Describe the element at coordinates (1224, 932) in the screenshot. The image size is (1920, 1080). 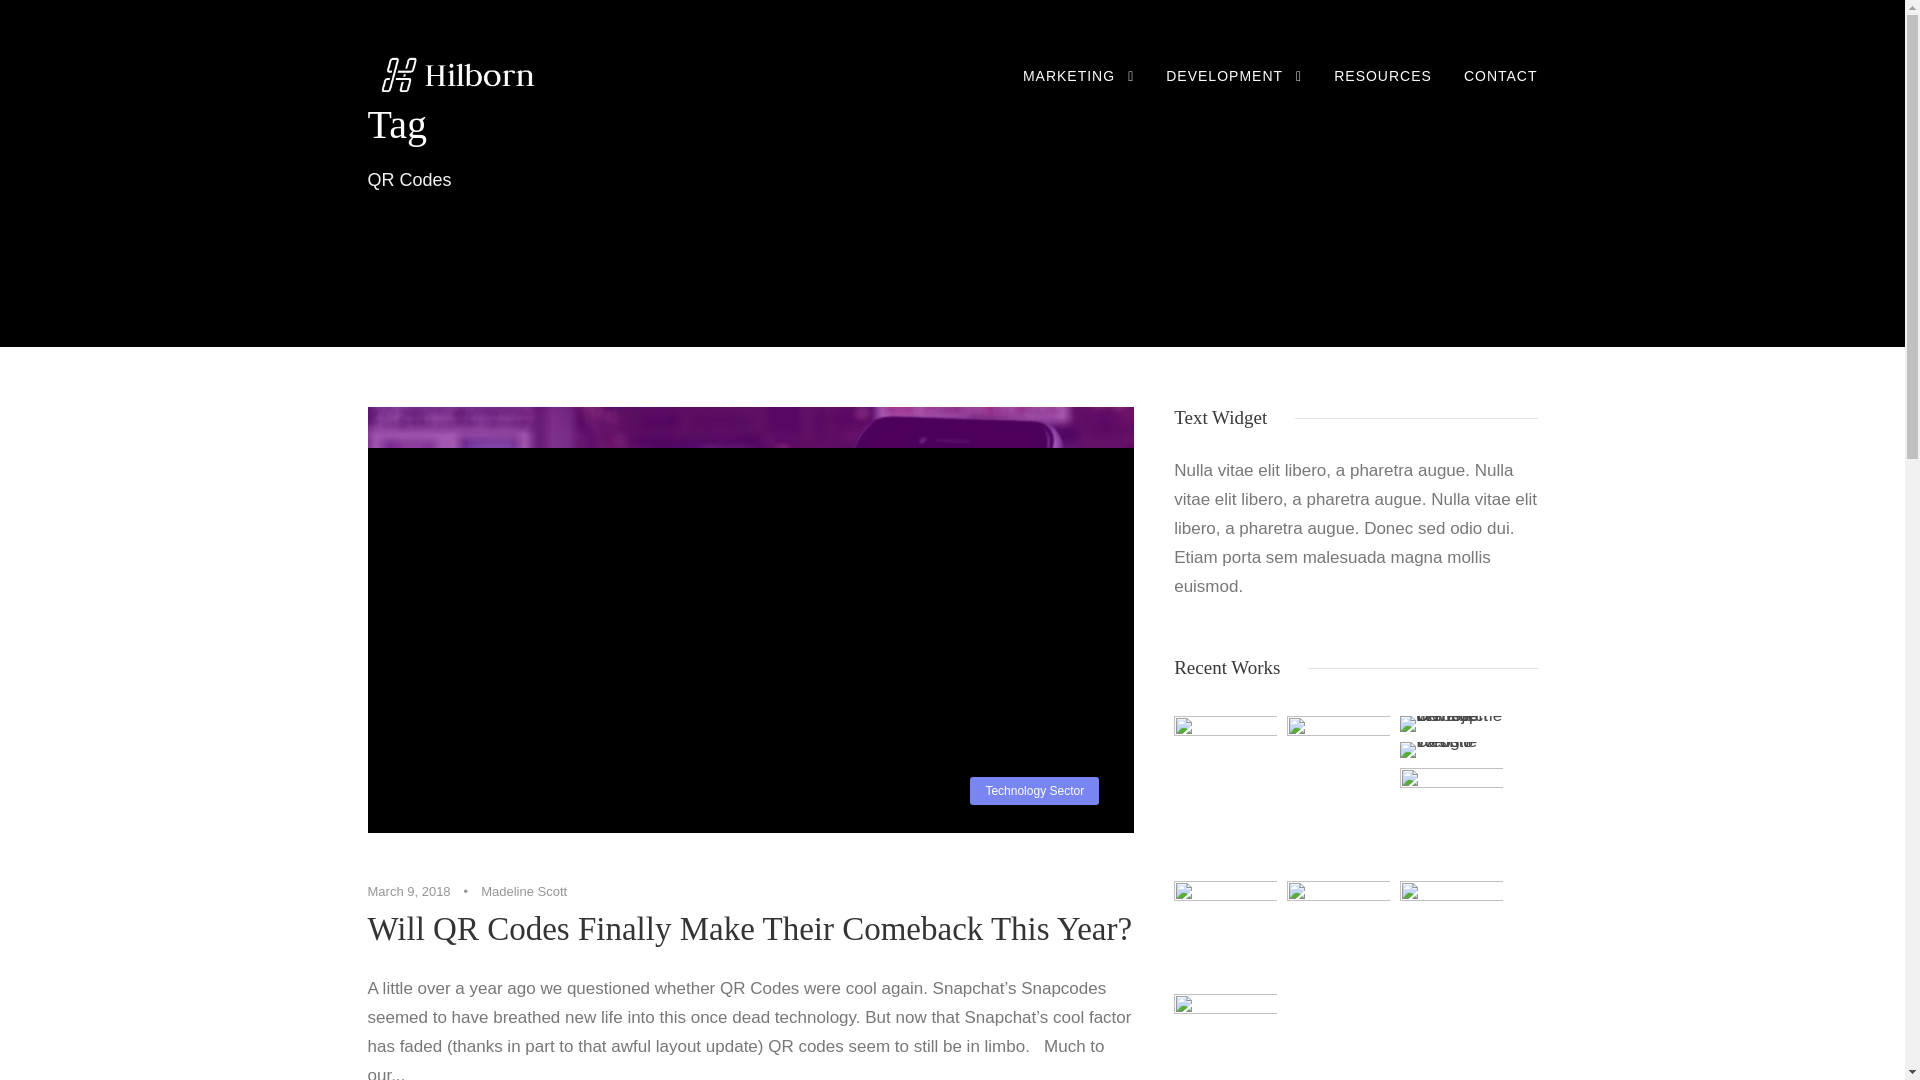
I see `app-development03` at that location.